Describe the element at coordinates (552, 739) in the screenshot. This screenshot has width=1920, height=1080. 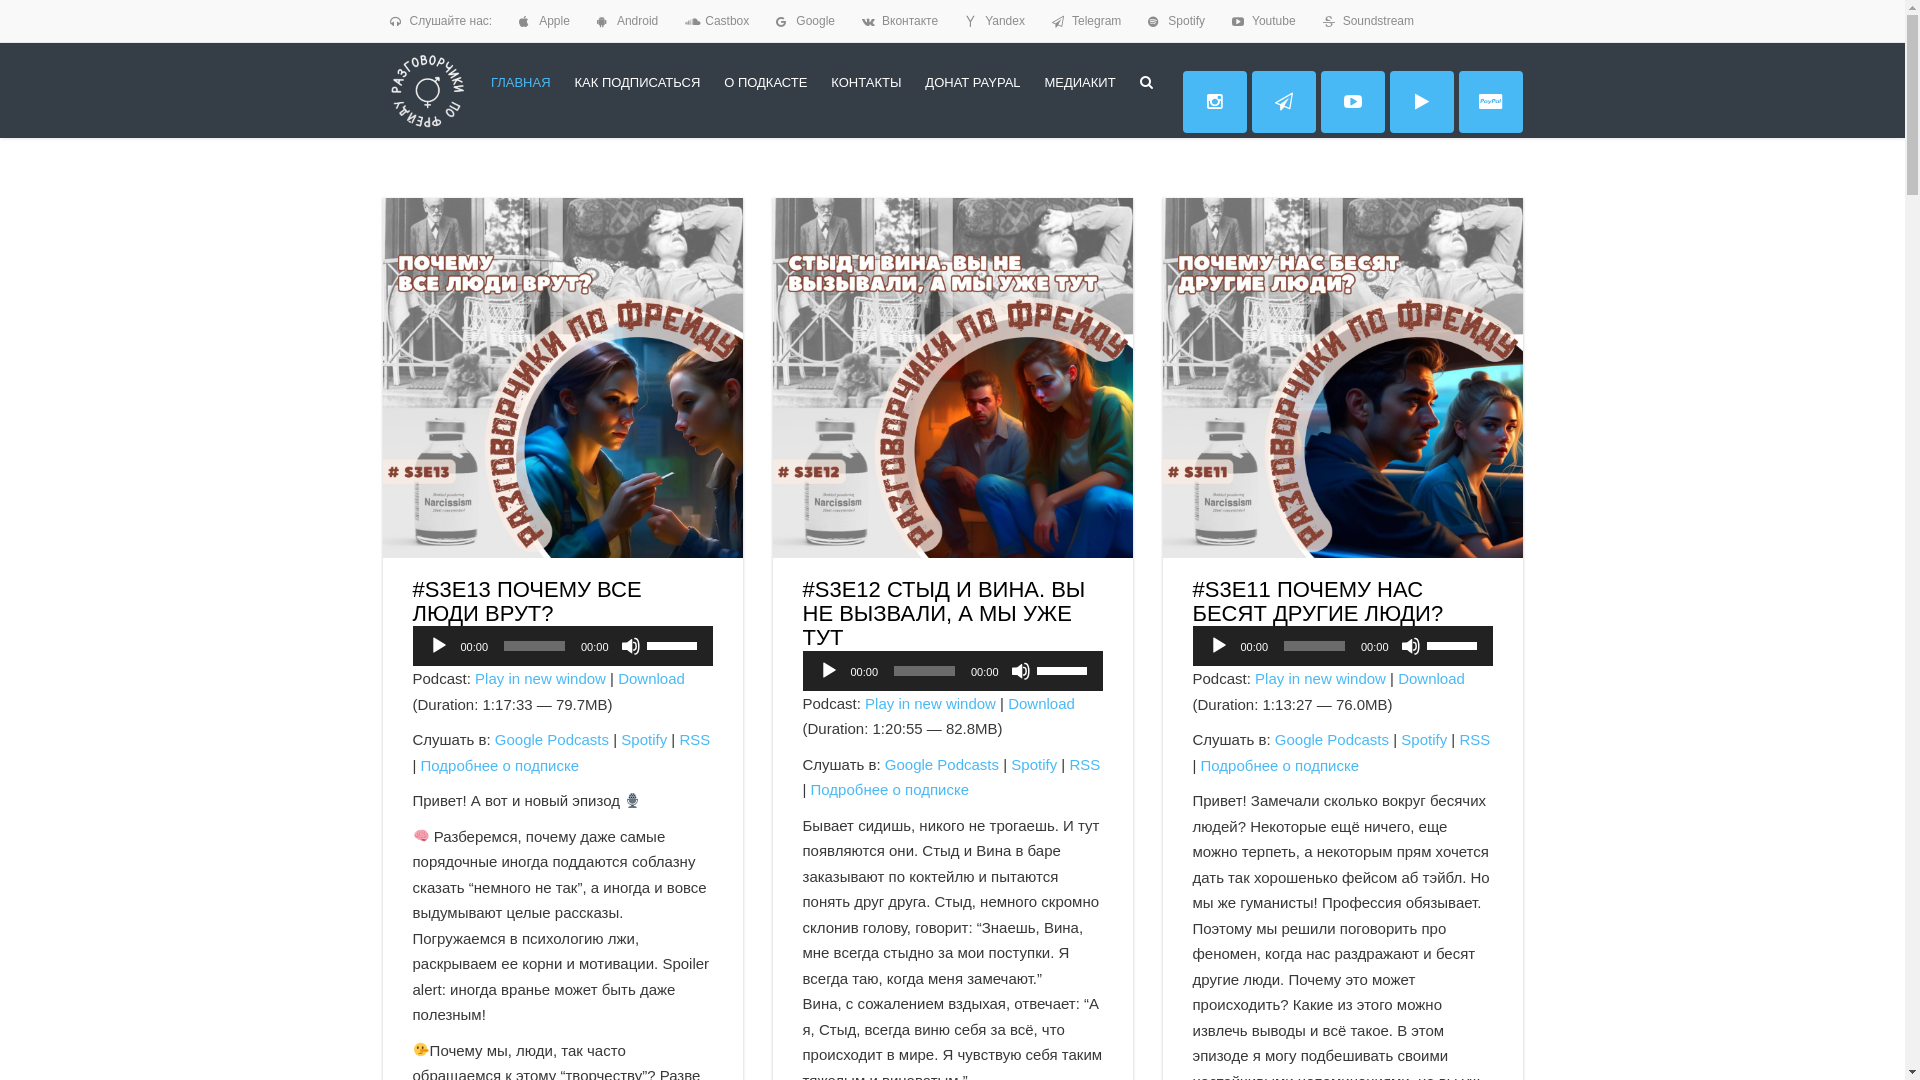
I see `Google Podcasts` at that location.